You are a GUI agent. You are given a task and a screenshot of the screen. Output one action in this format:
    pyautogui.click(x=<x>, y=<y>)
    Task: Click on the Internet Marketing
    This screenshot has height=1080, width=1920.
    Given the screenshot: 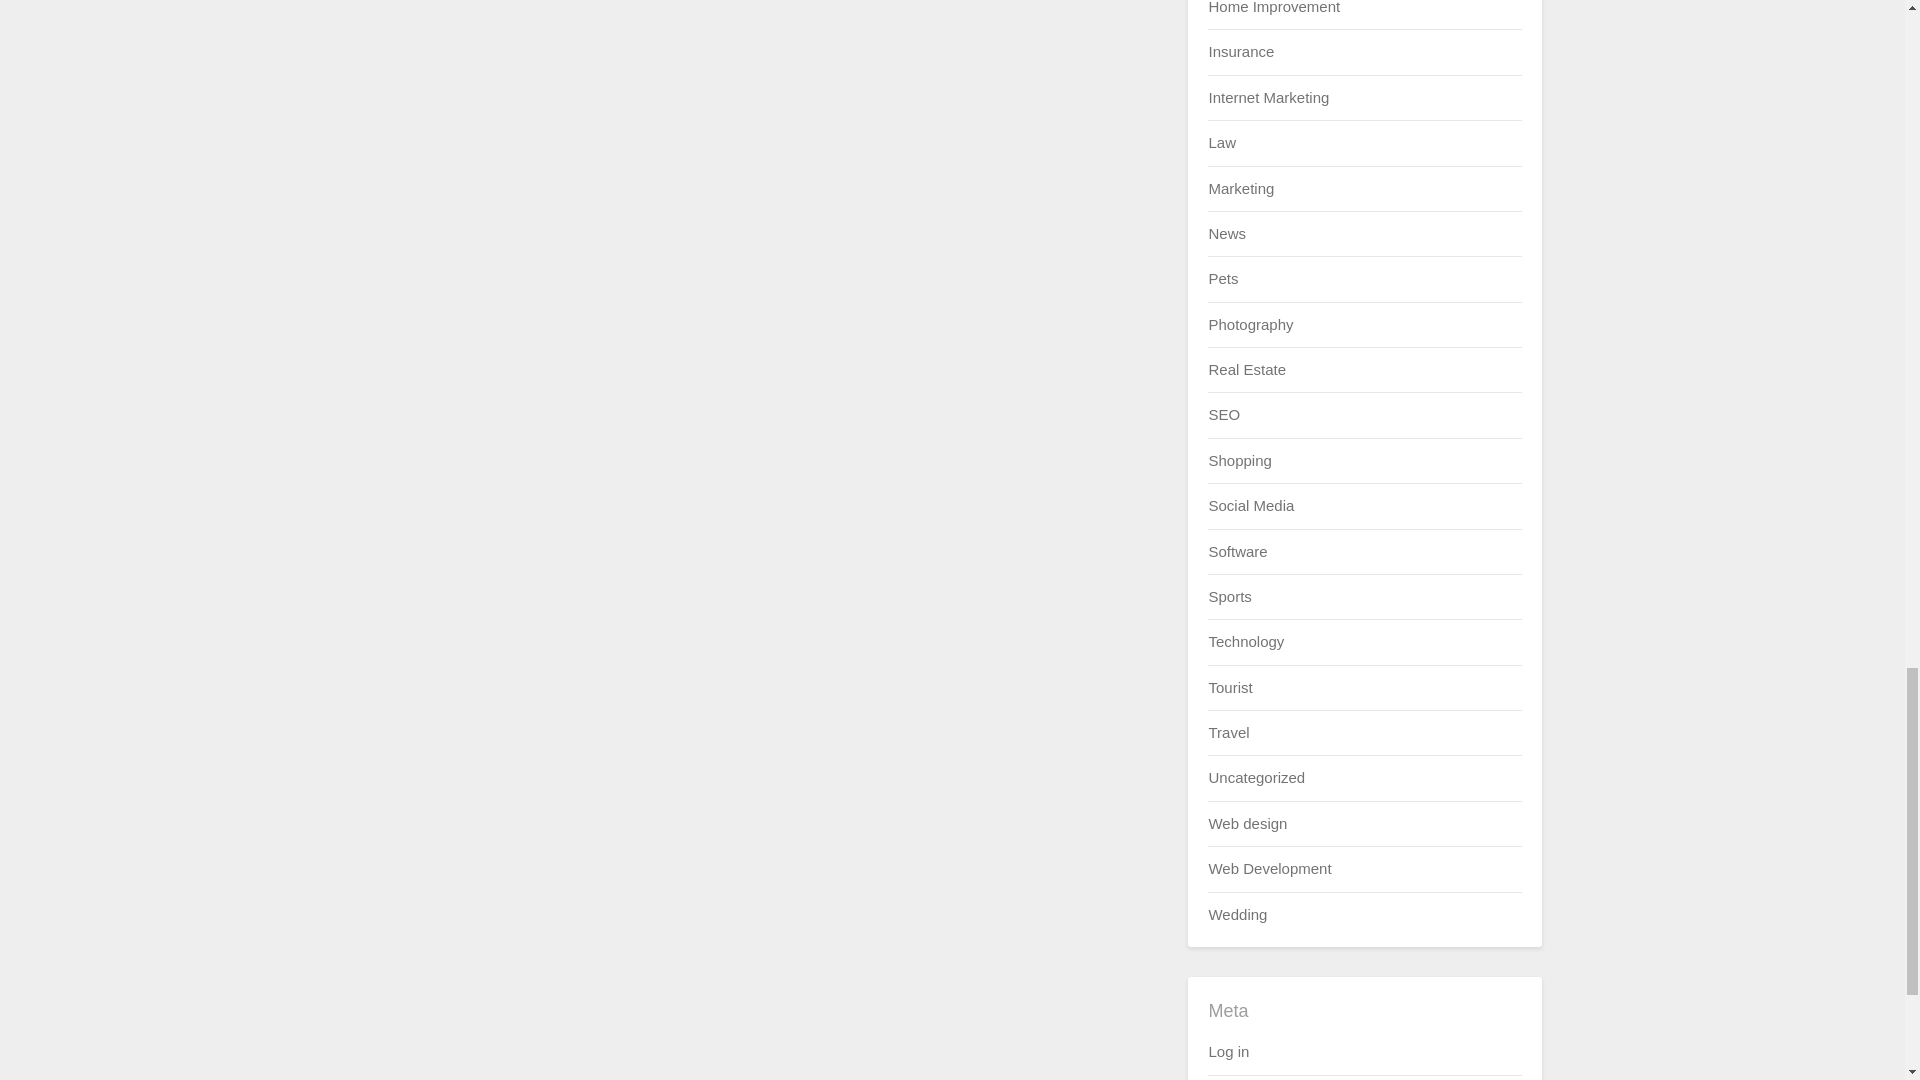 What is the action you would take?
    pyautogui.click(x=1268, y=96)
    